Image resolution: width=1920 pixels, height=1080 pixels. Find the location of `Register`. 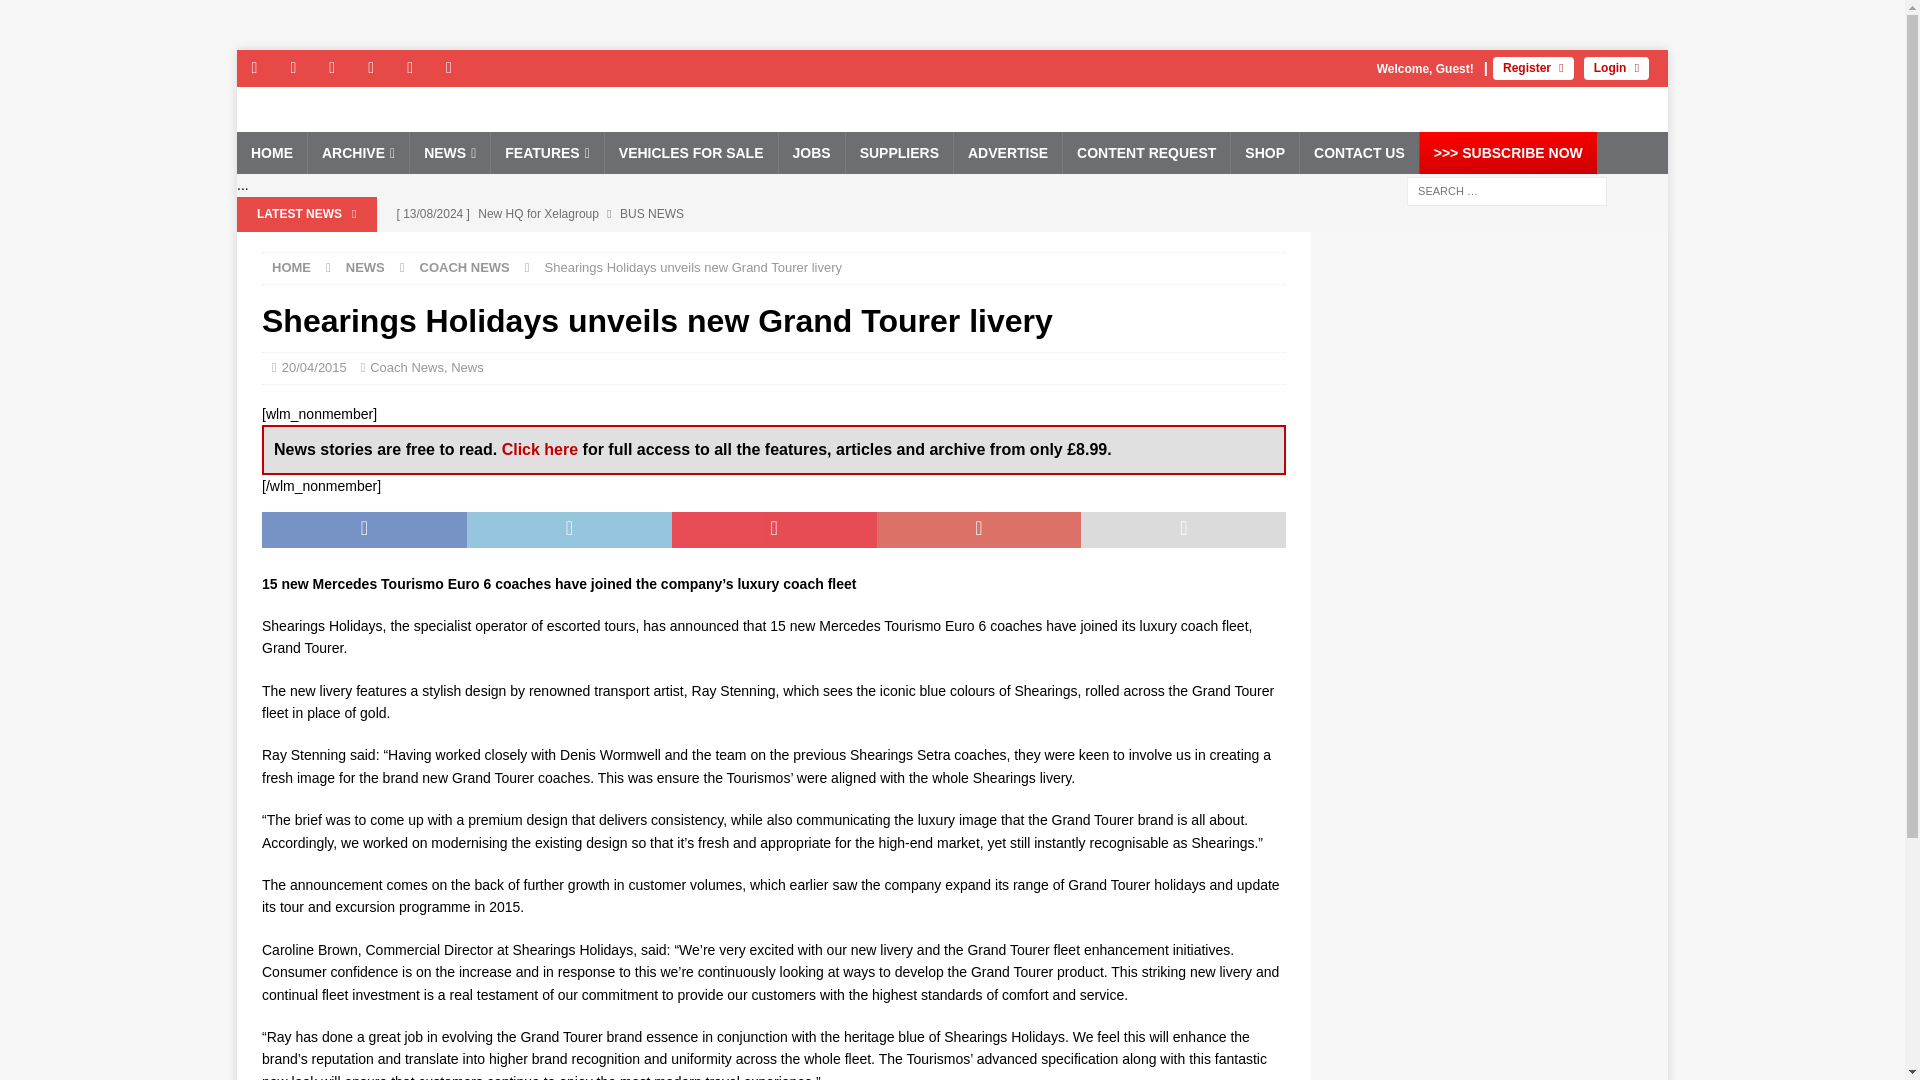

Register is located at coordinates (1534, 68).